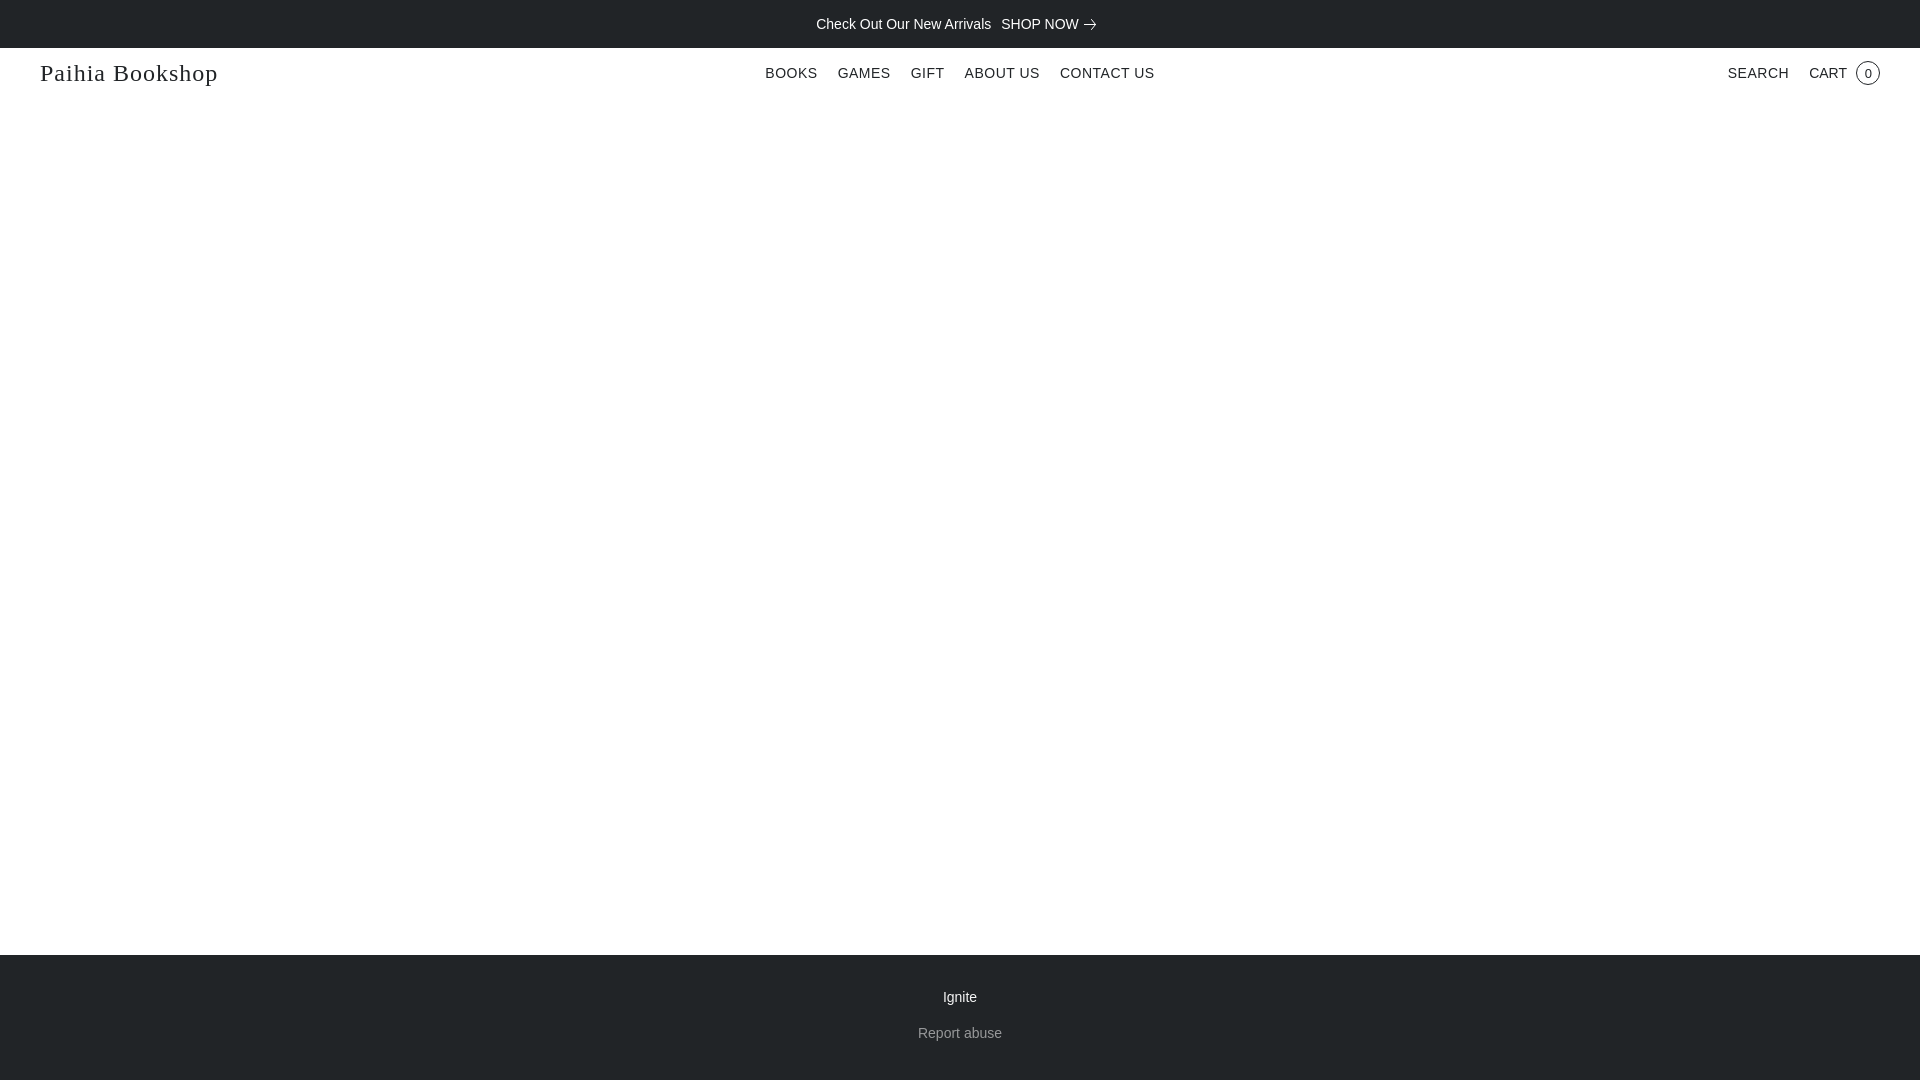 This screenshot has height=1080, width=1920. Describe the element at coordinates (1844, 72) in the screenshot. I see `Go to your shopping cart` at that location.